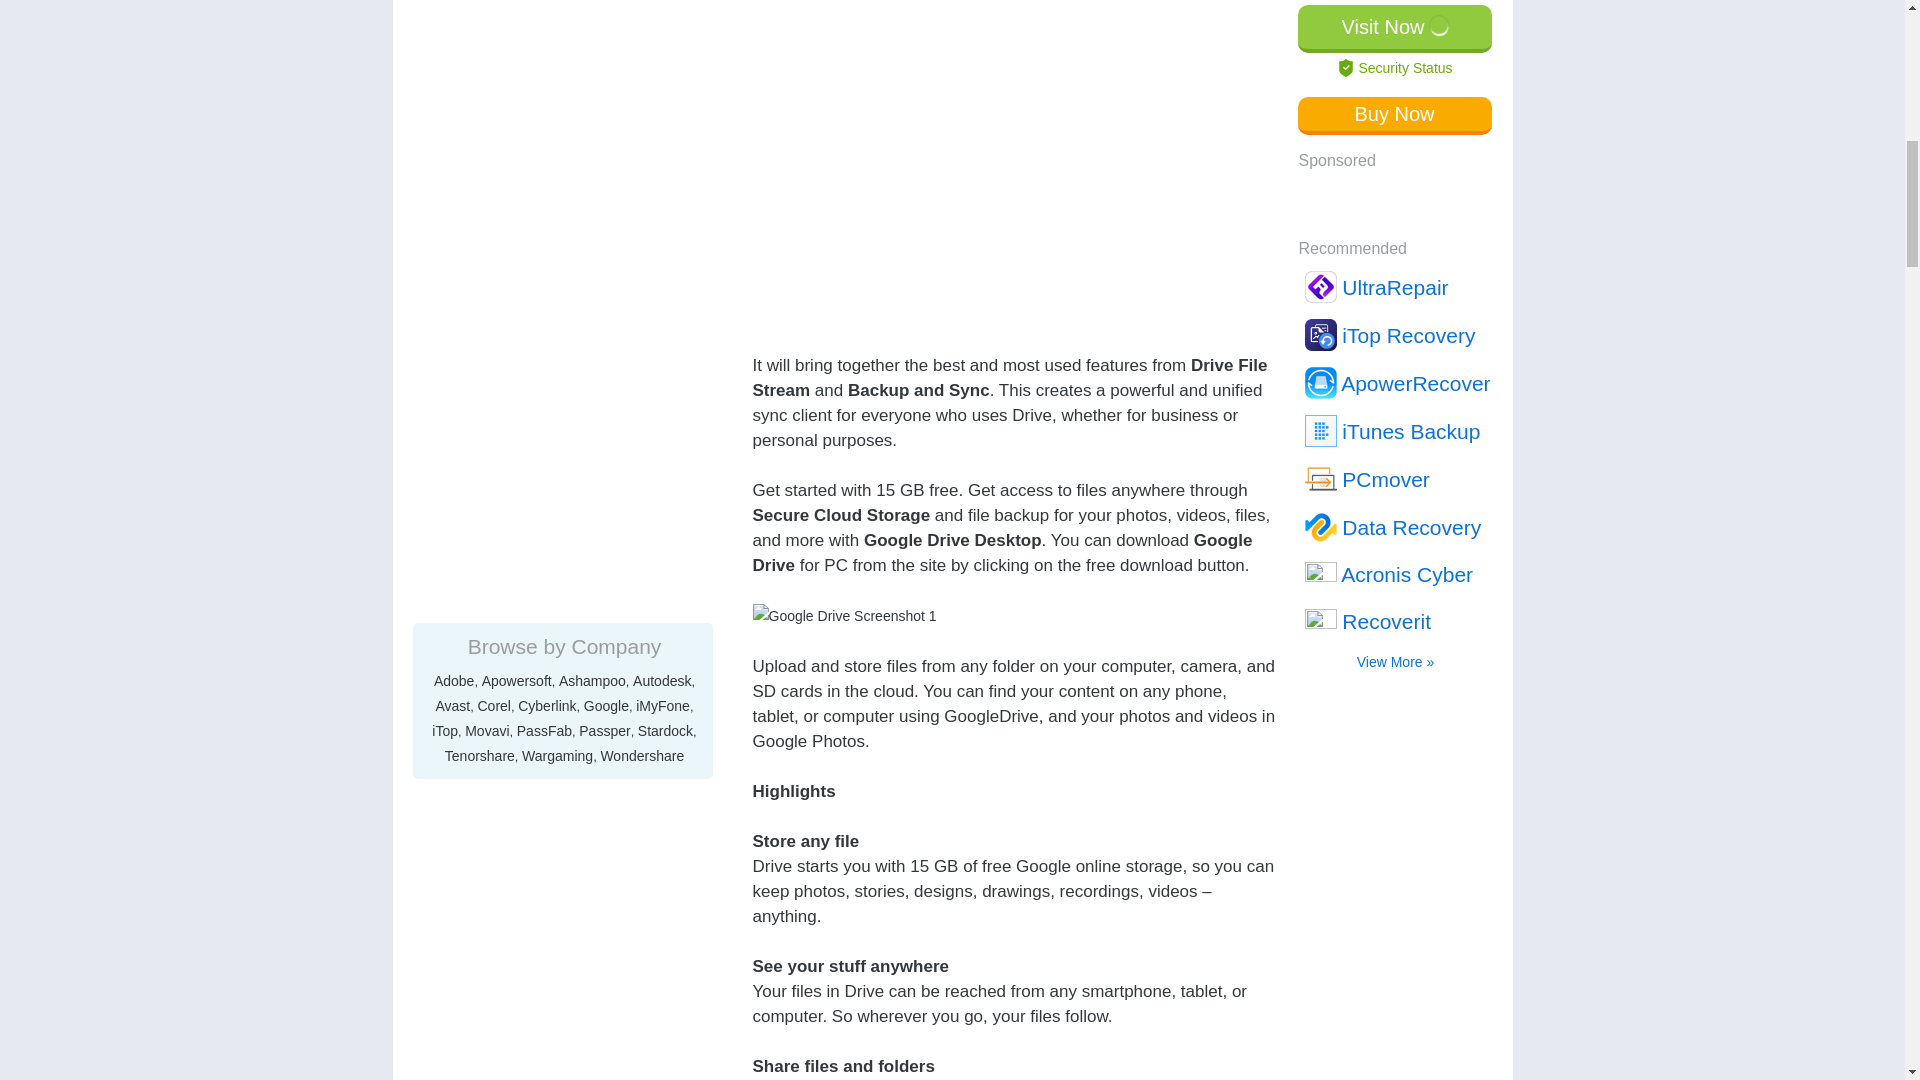 Image resolution: width=1920 pixels, height=1080 pixels. Describe the element at coordinates (516, 116) in the screenshot. I see `Apowersoft` at that location.